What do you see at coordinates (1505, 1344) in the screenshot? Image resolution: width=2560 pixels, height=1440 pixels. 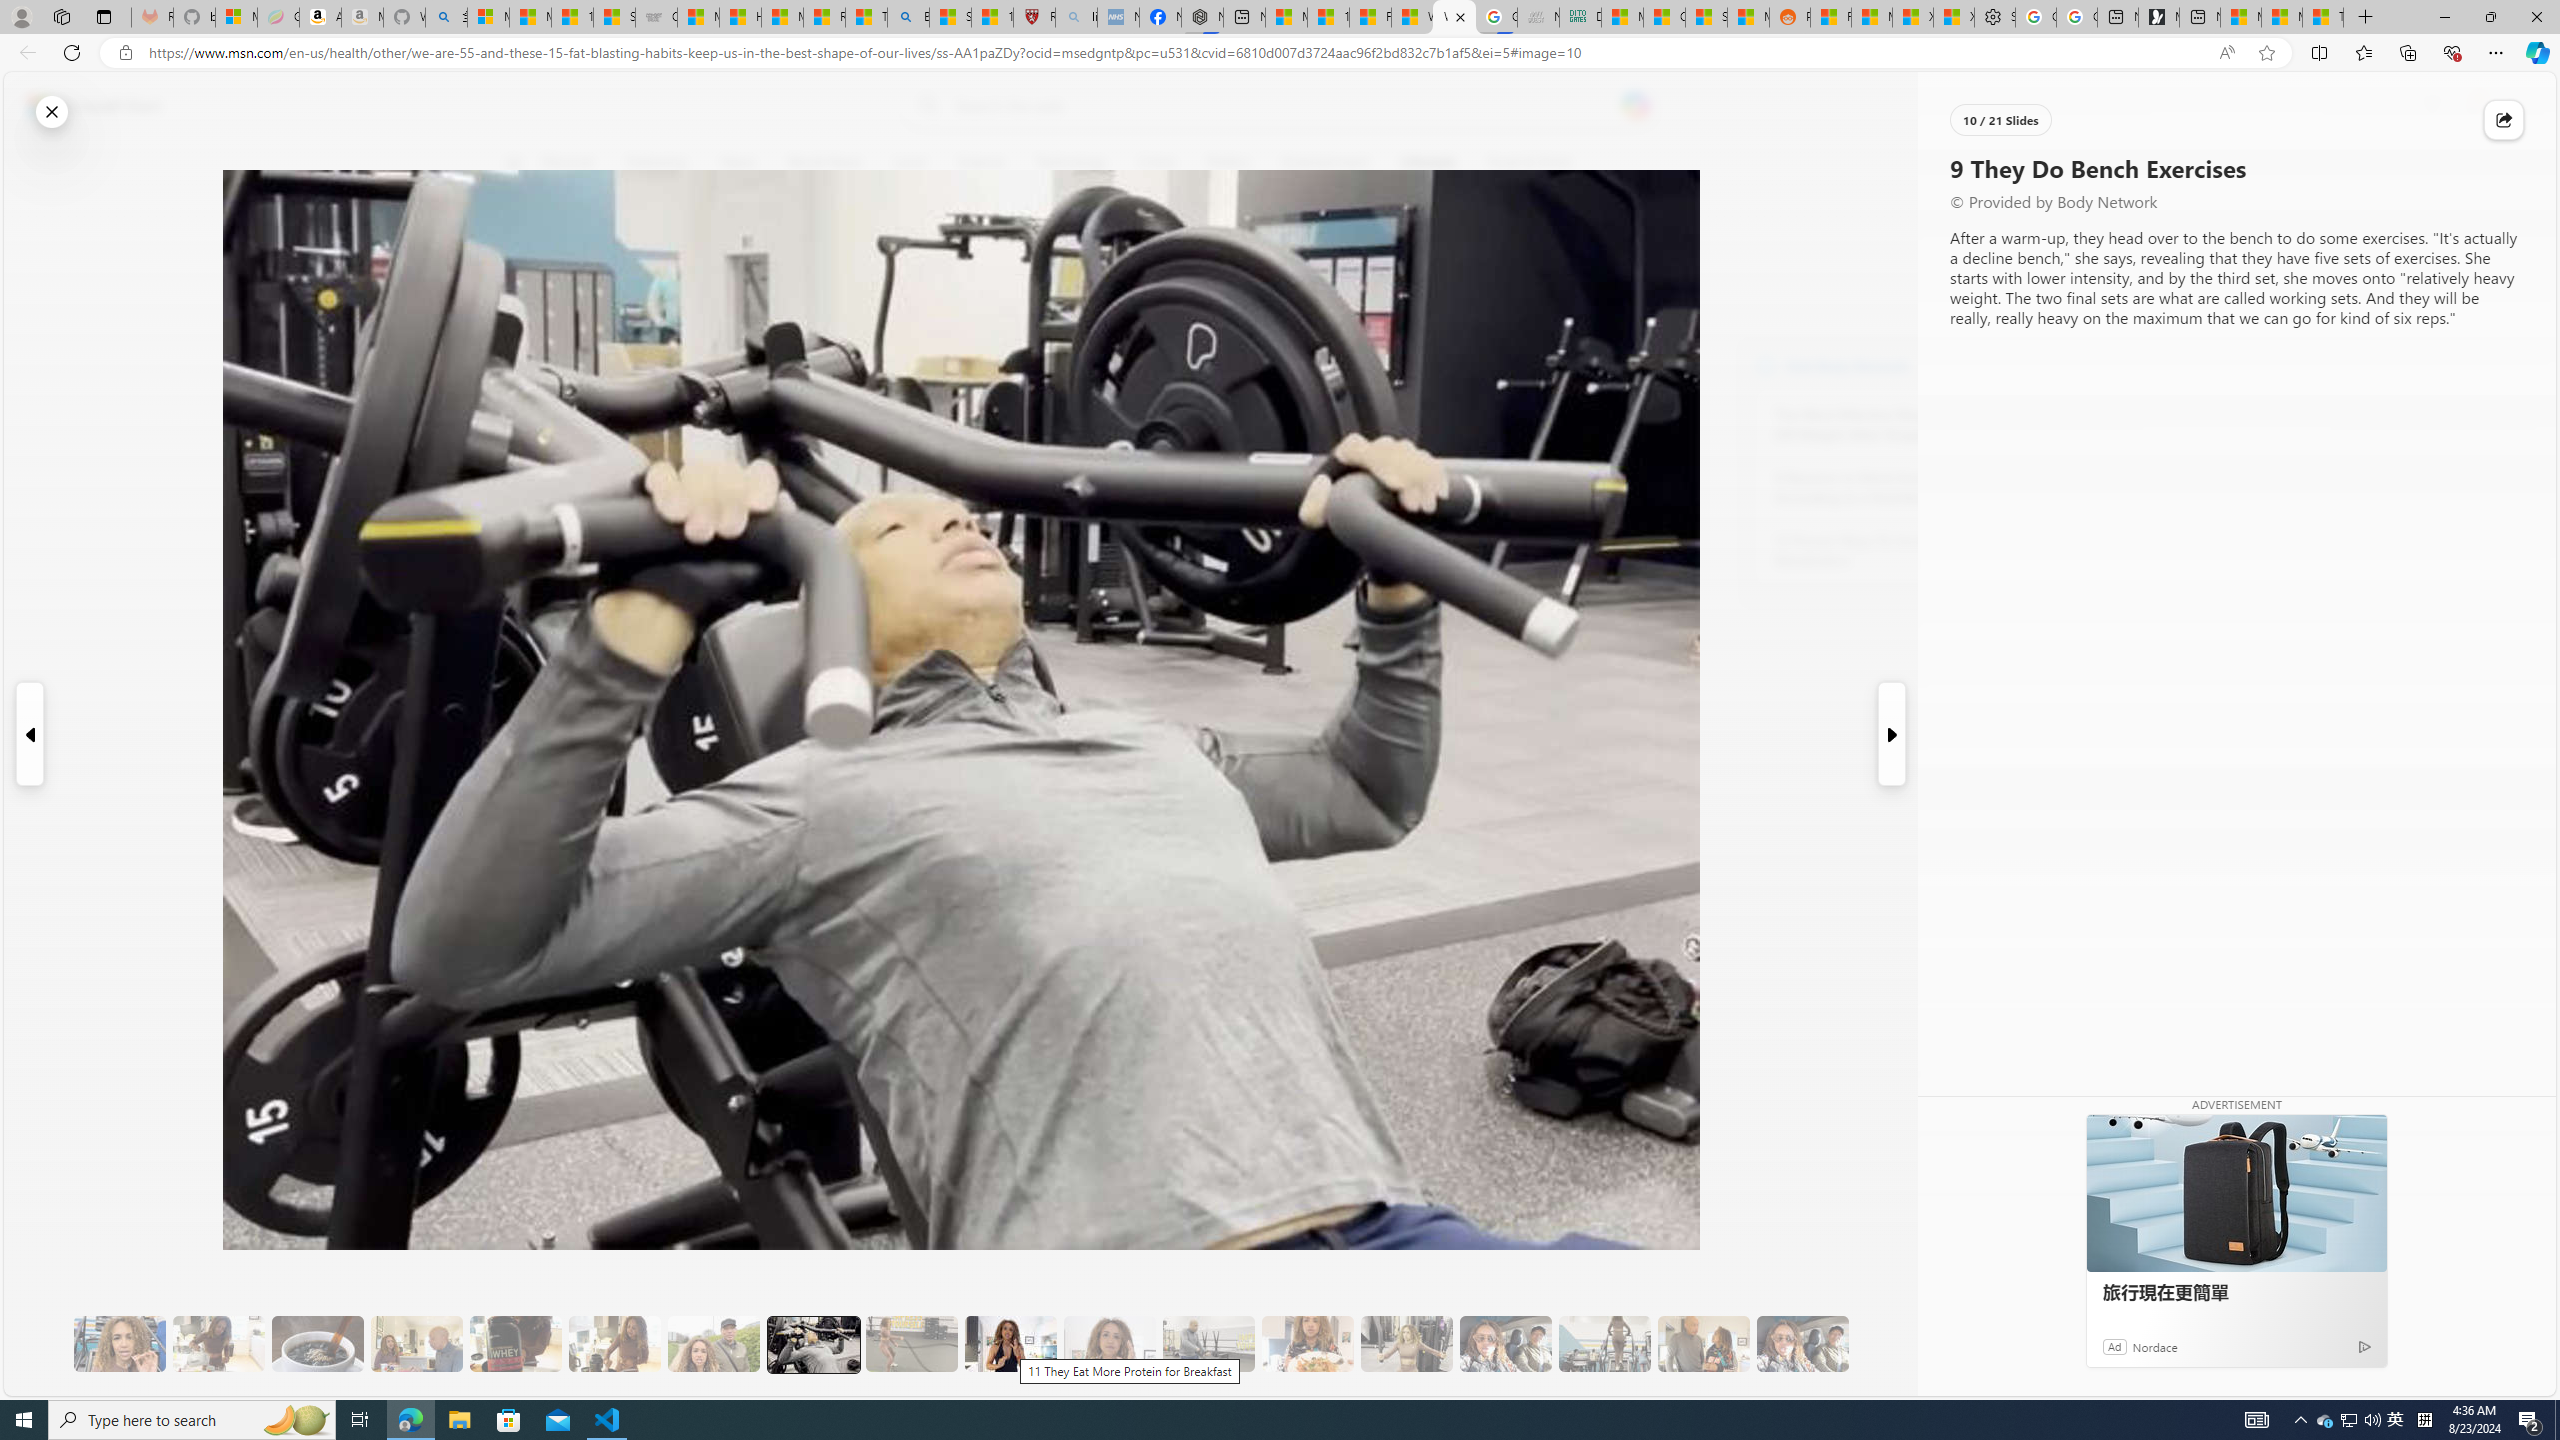 I see `16 The Couple's Program Helps with Accountability` at bounding box center [1505, 1344].